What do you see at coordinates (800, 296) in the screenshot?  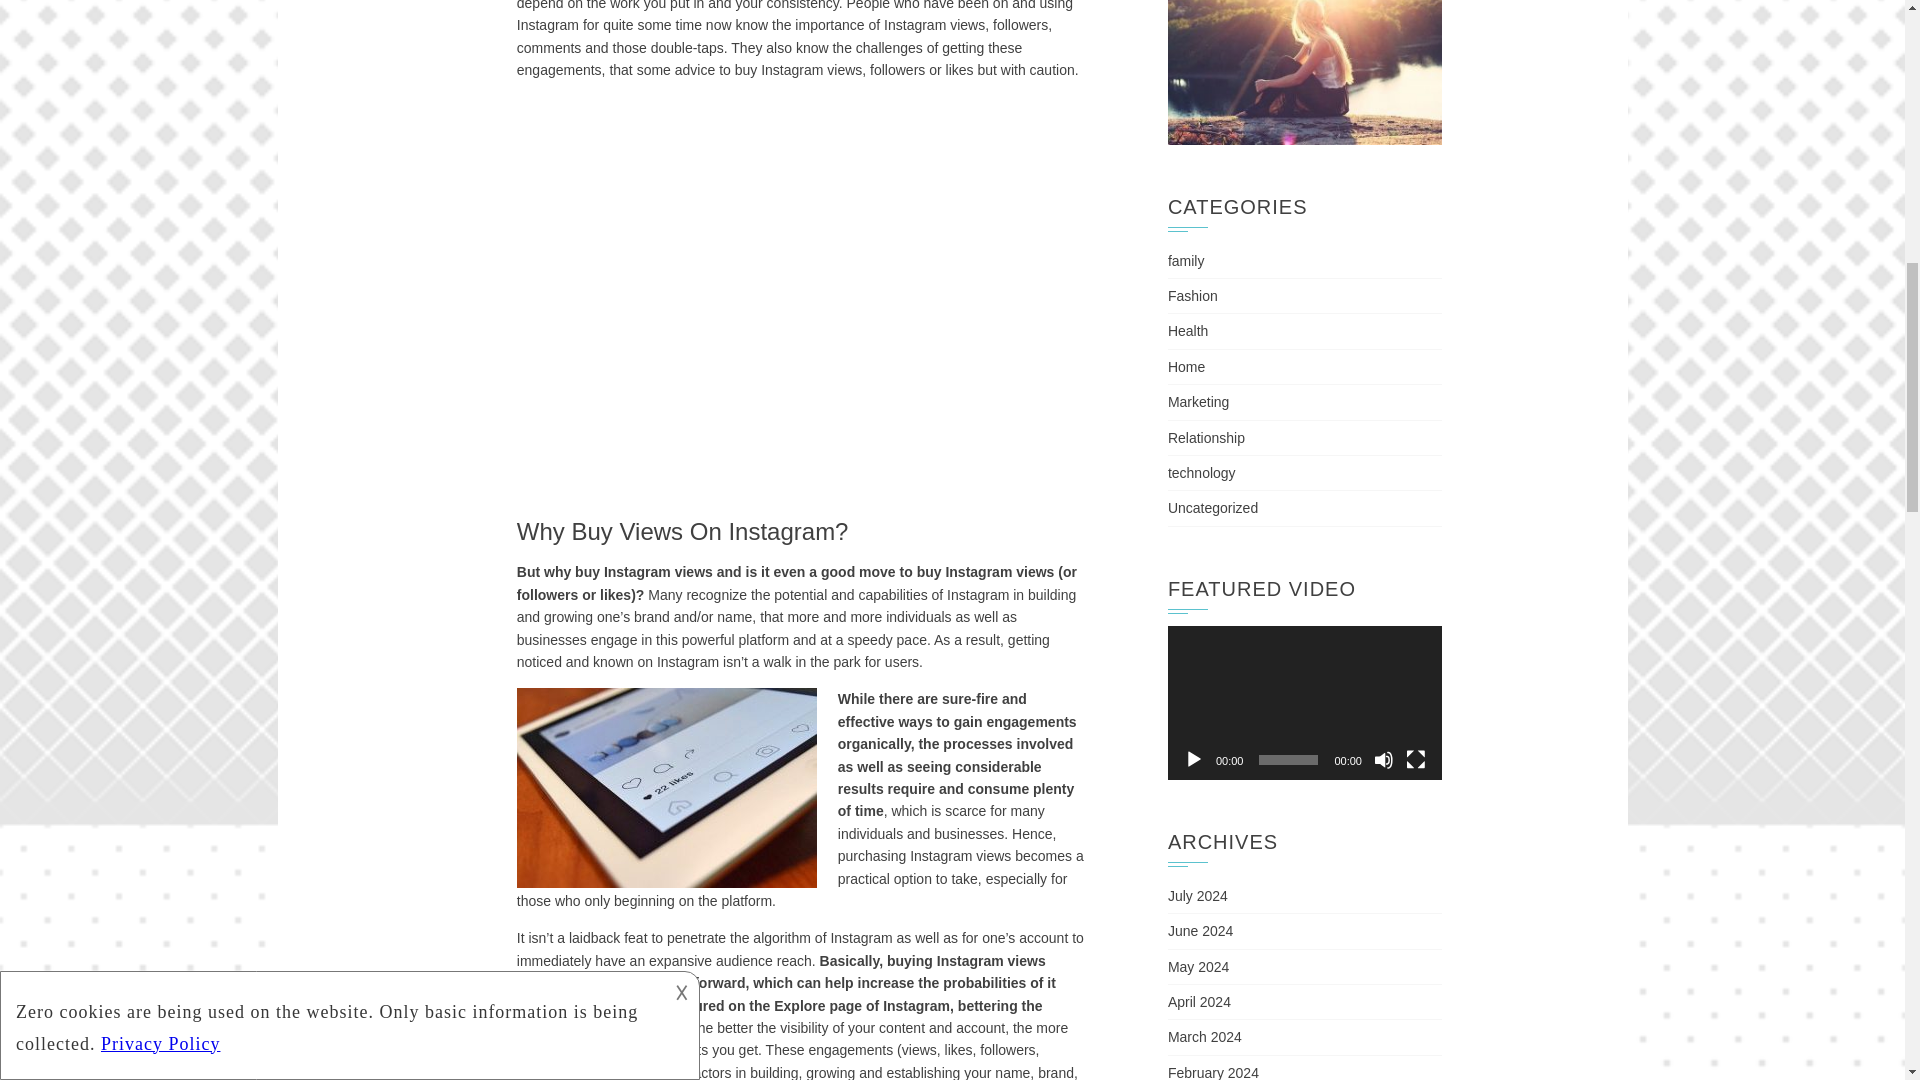 I see `What Is An Influencer?` at bounding box center [800, 296].